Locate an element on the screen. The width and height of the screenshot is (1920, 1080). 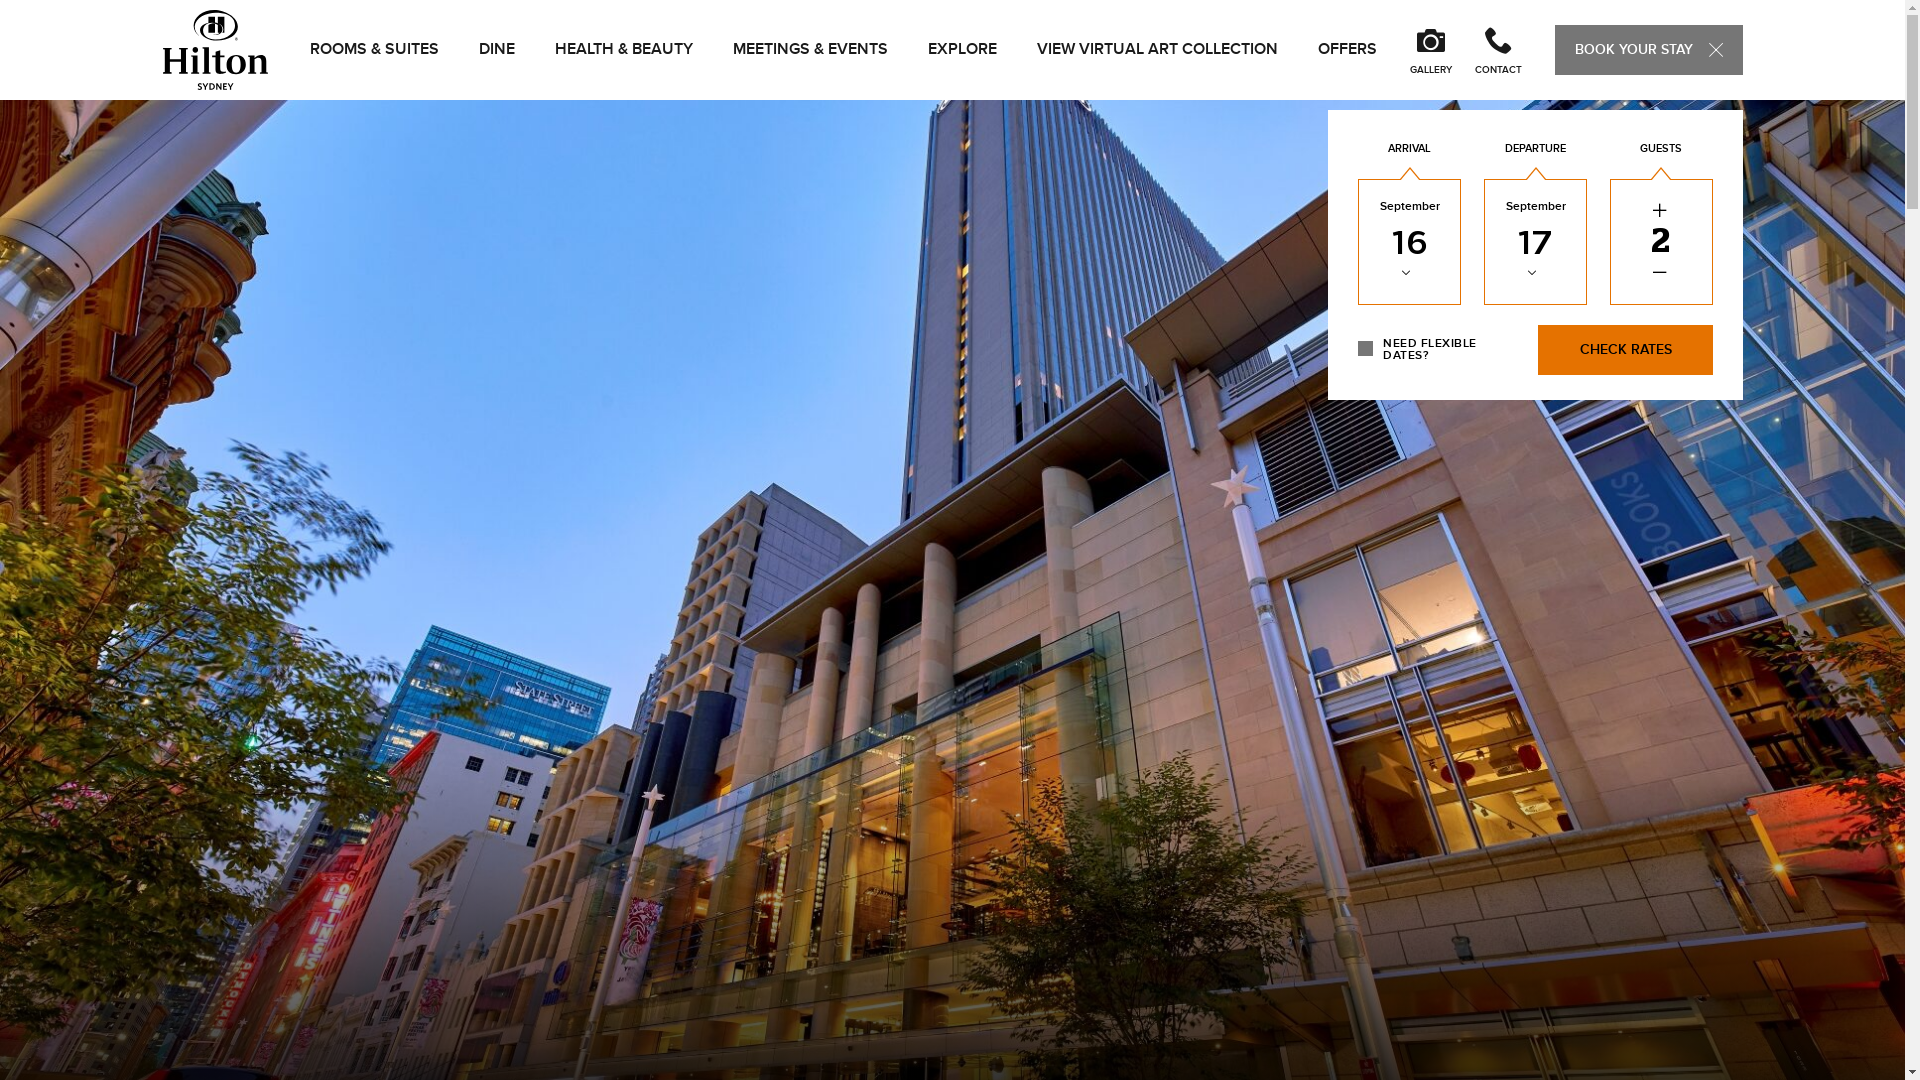
HEALTH & BEAUTY is located at coordinates (623, 50).